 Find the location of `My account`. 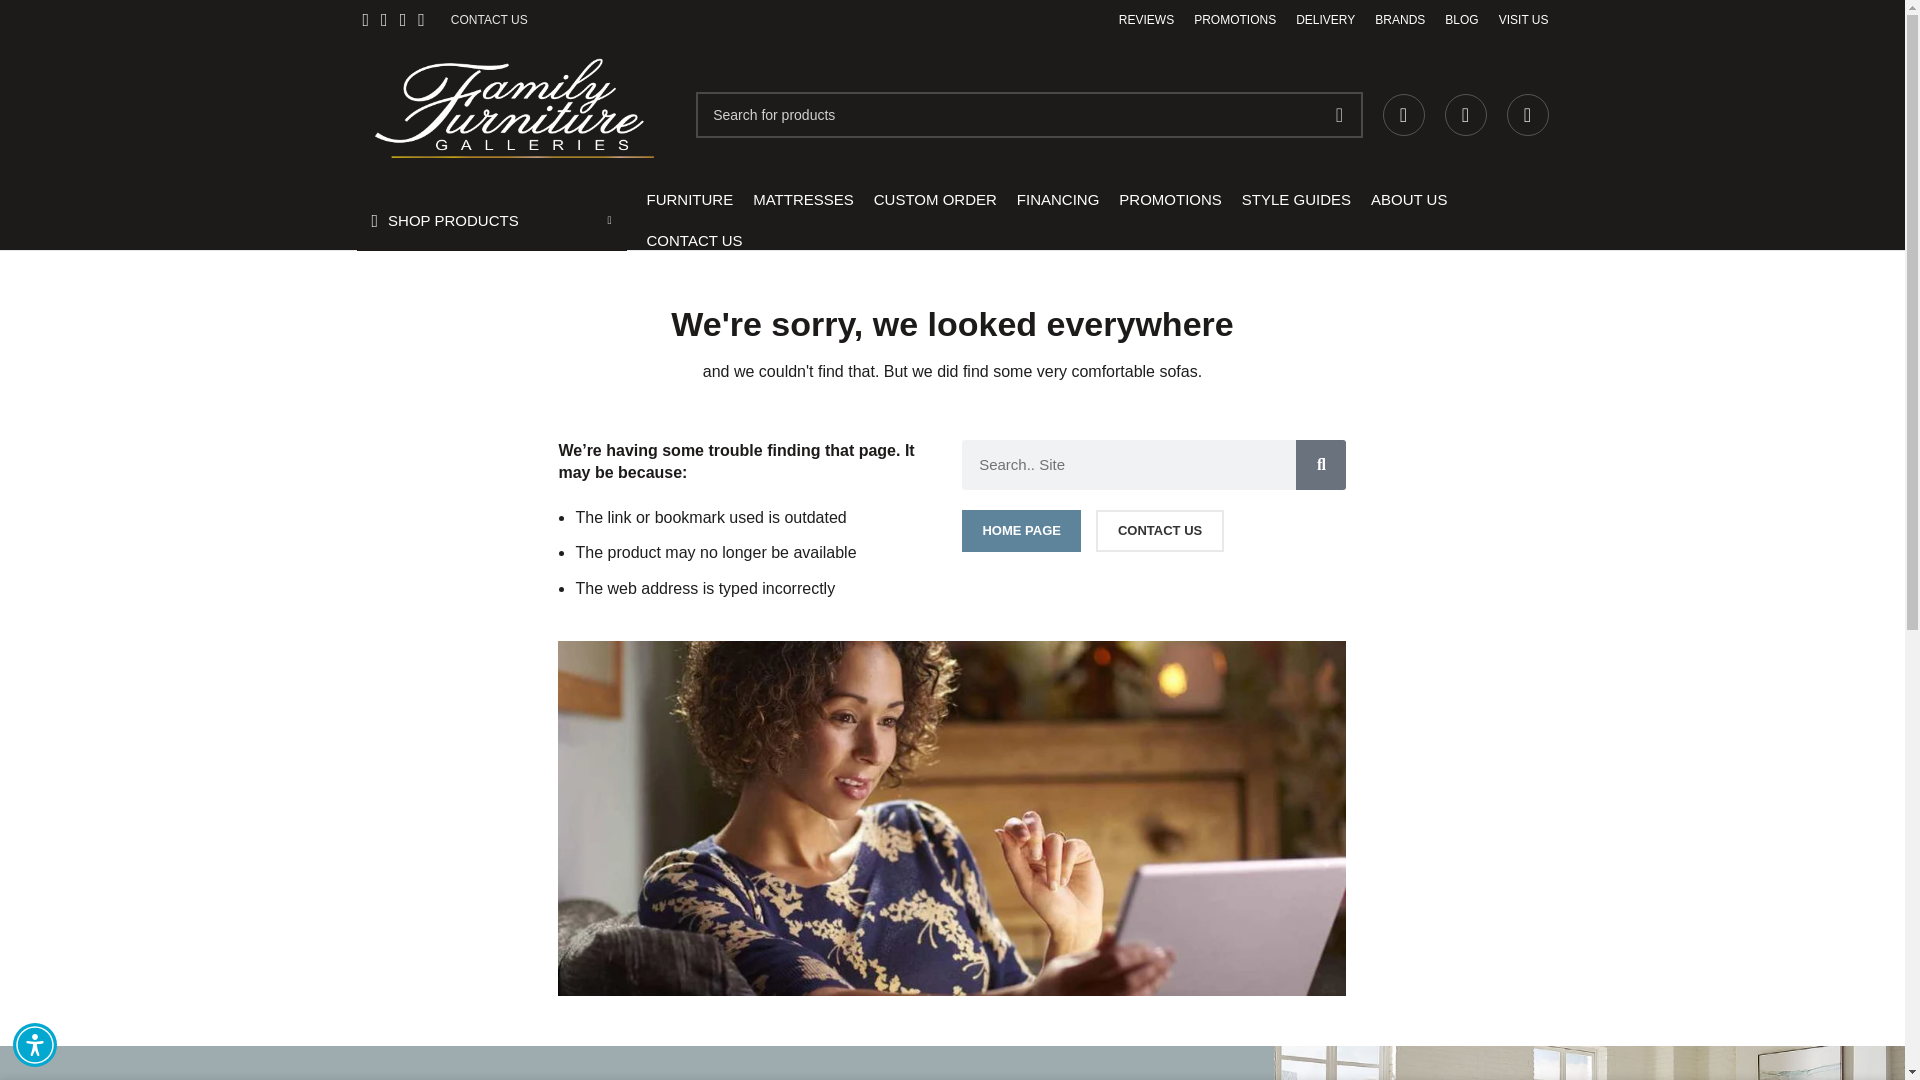

My account is located at coordinates (1403, 115).